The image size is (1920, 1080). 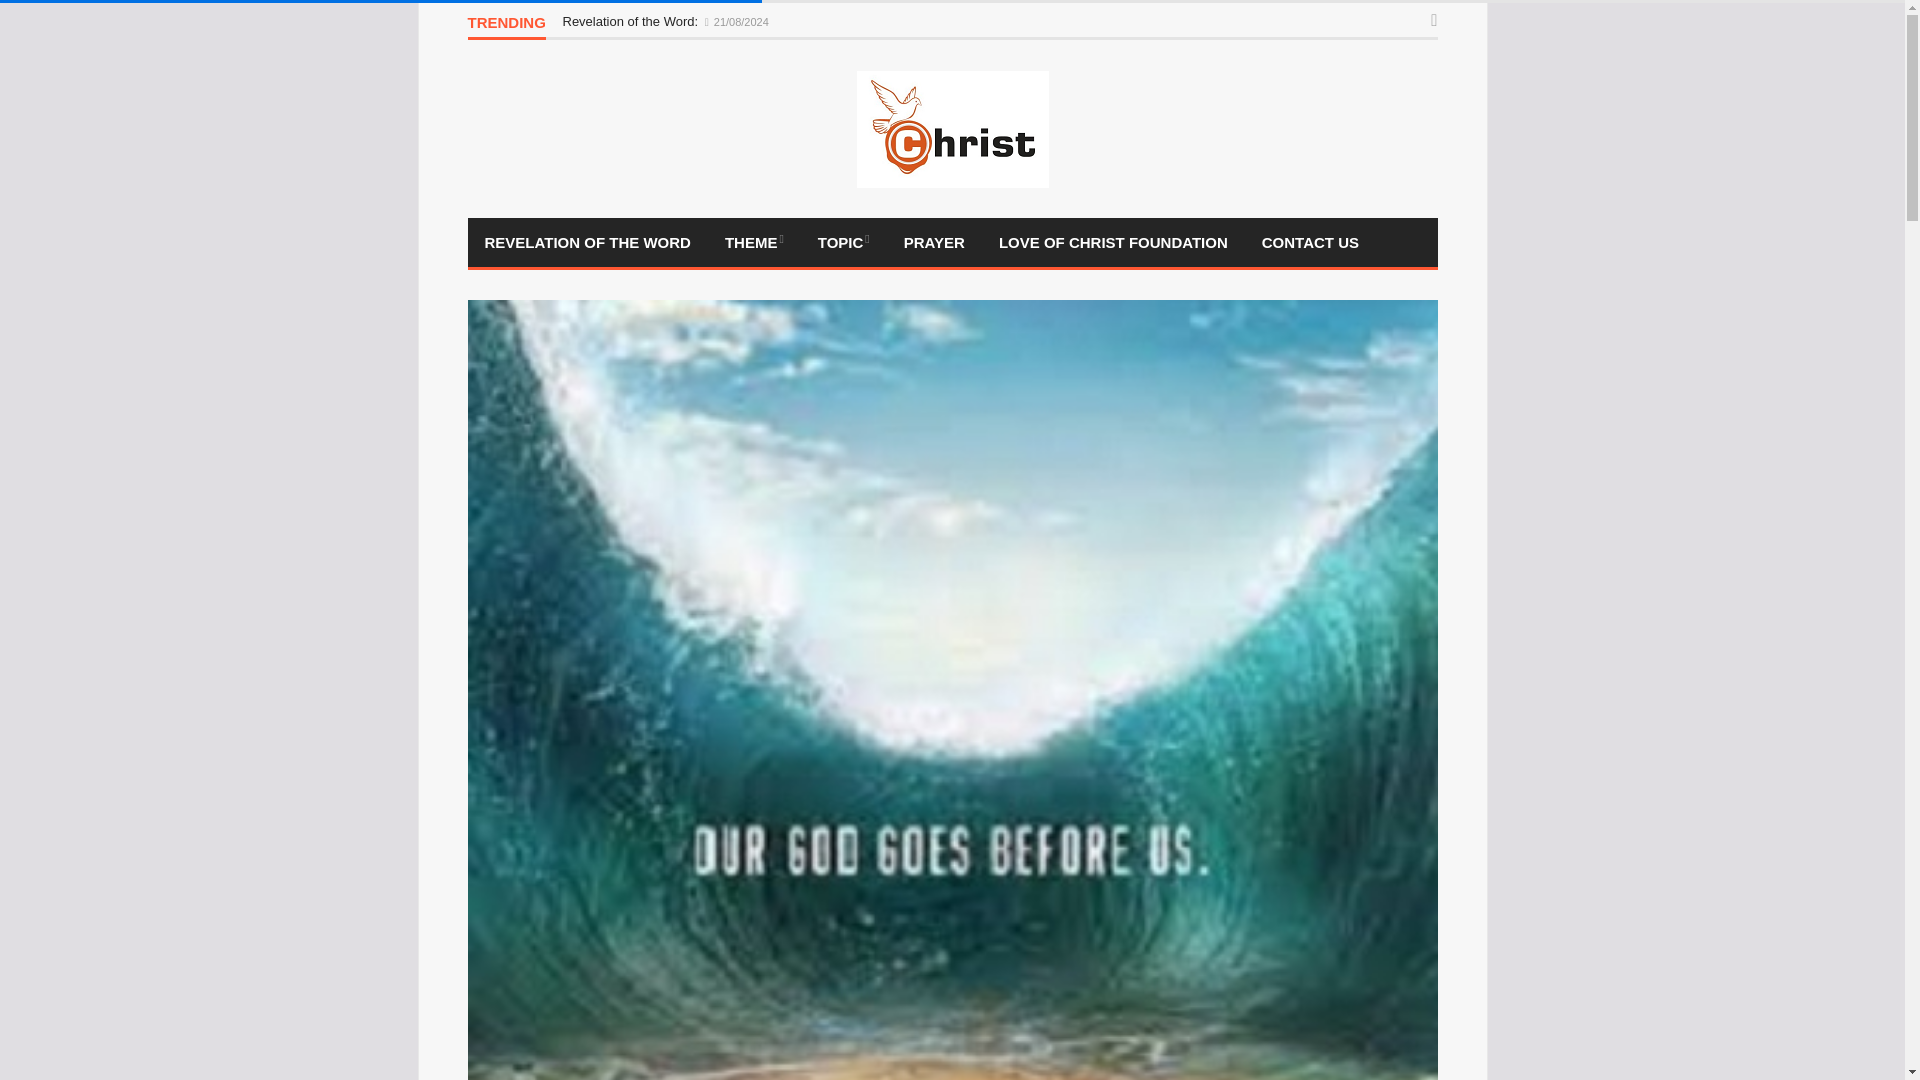 What do you see at coordinates (1112, 242) in the screenshot?
I see `Love of Christ Foundation` at bounding box center [1112, 242].